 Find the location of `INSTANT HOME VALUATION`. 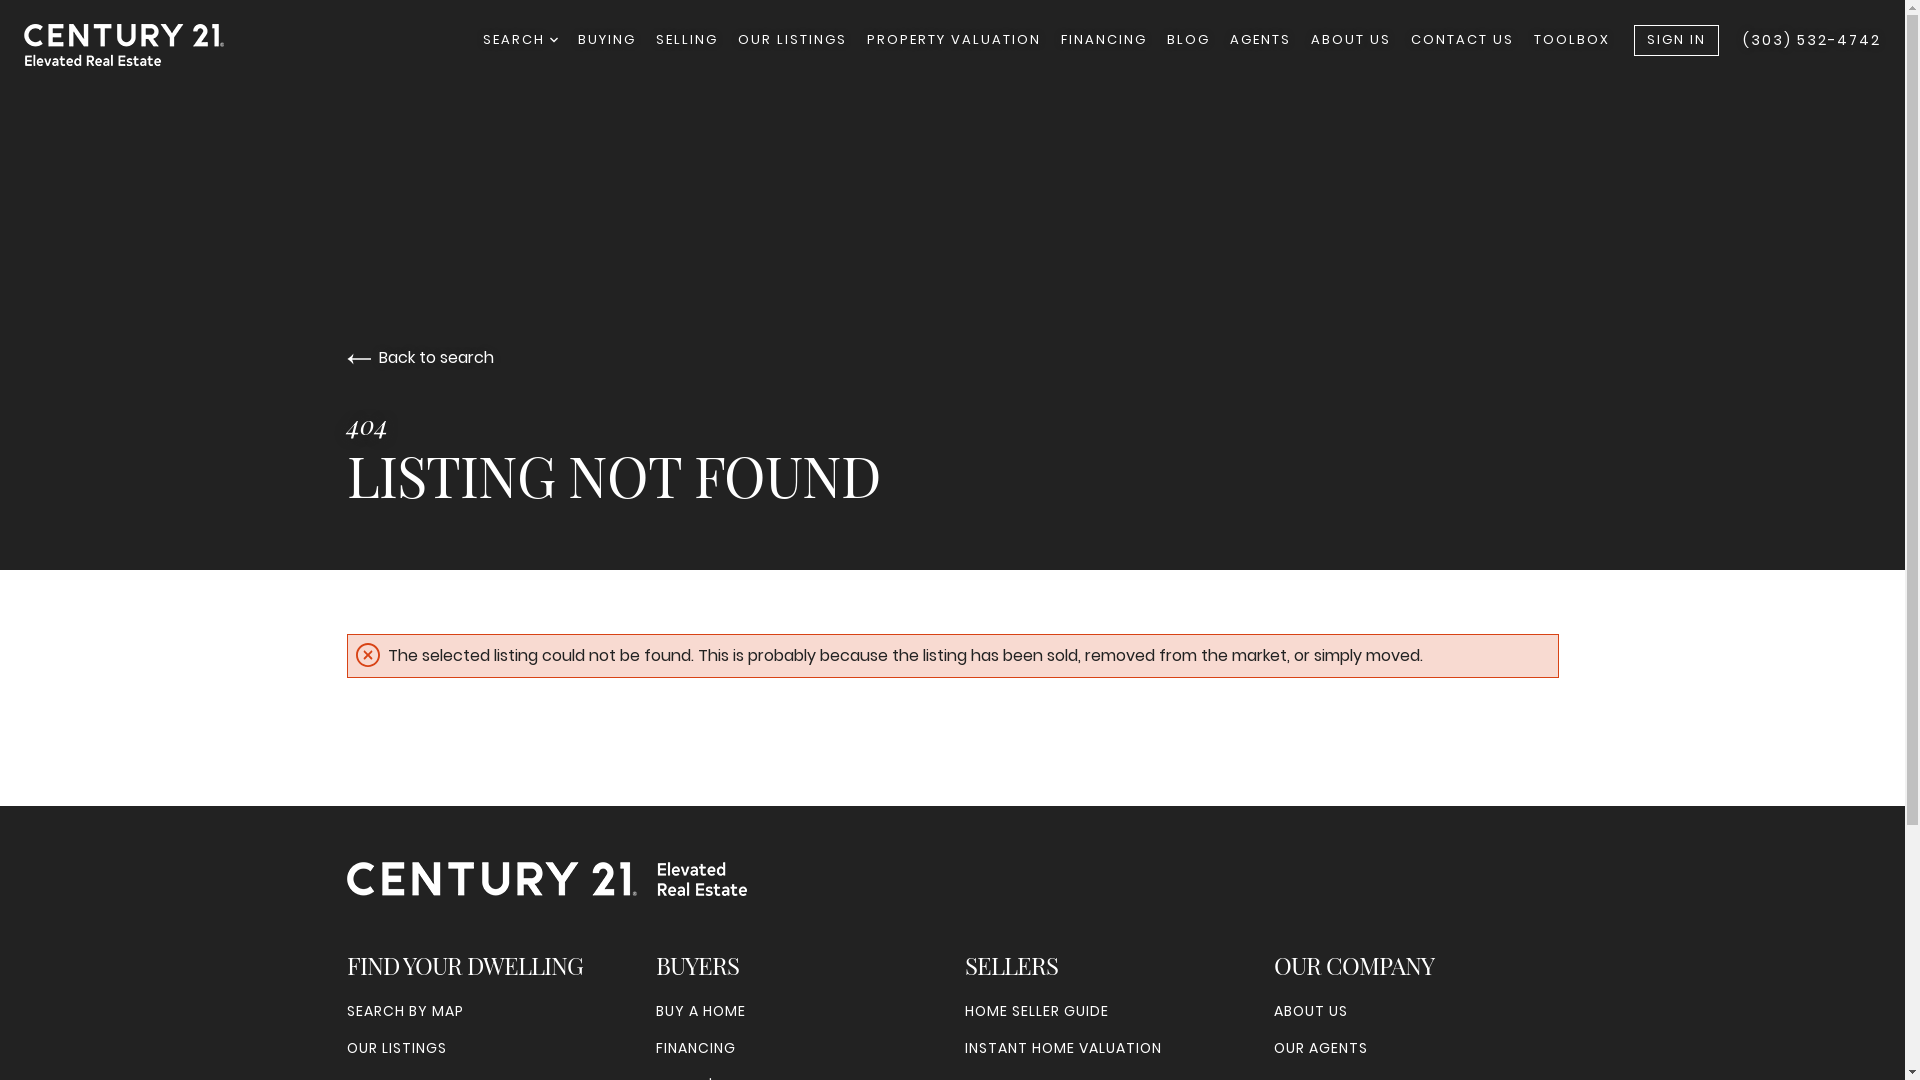

INSTANT HOME VALUATION is located at coordinates (1062, 1048).